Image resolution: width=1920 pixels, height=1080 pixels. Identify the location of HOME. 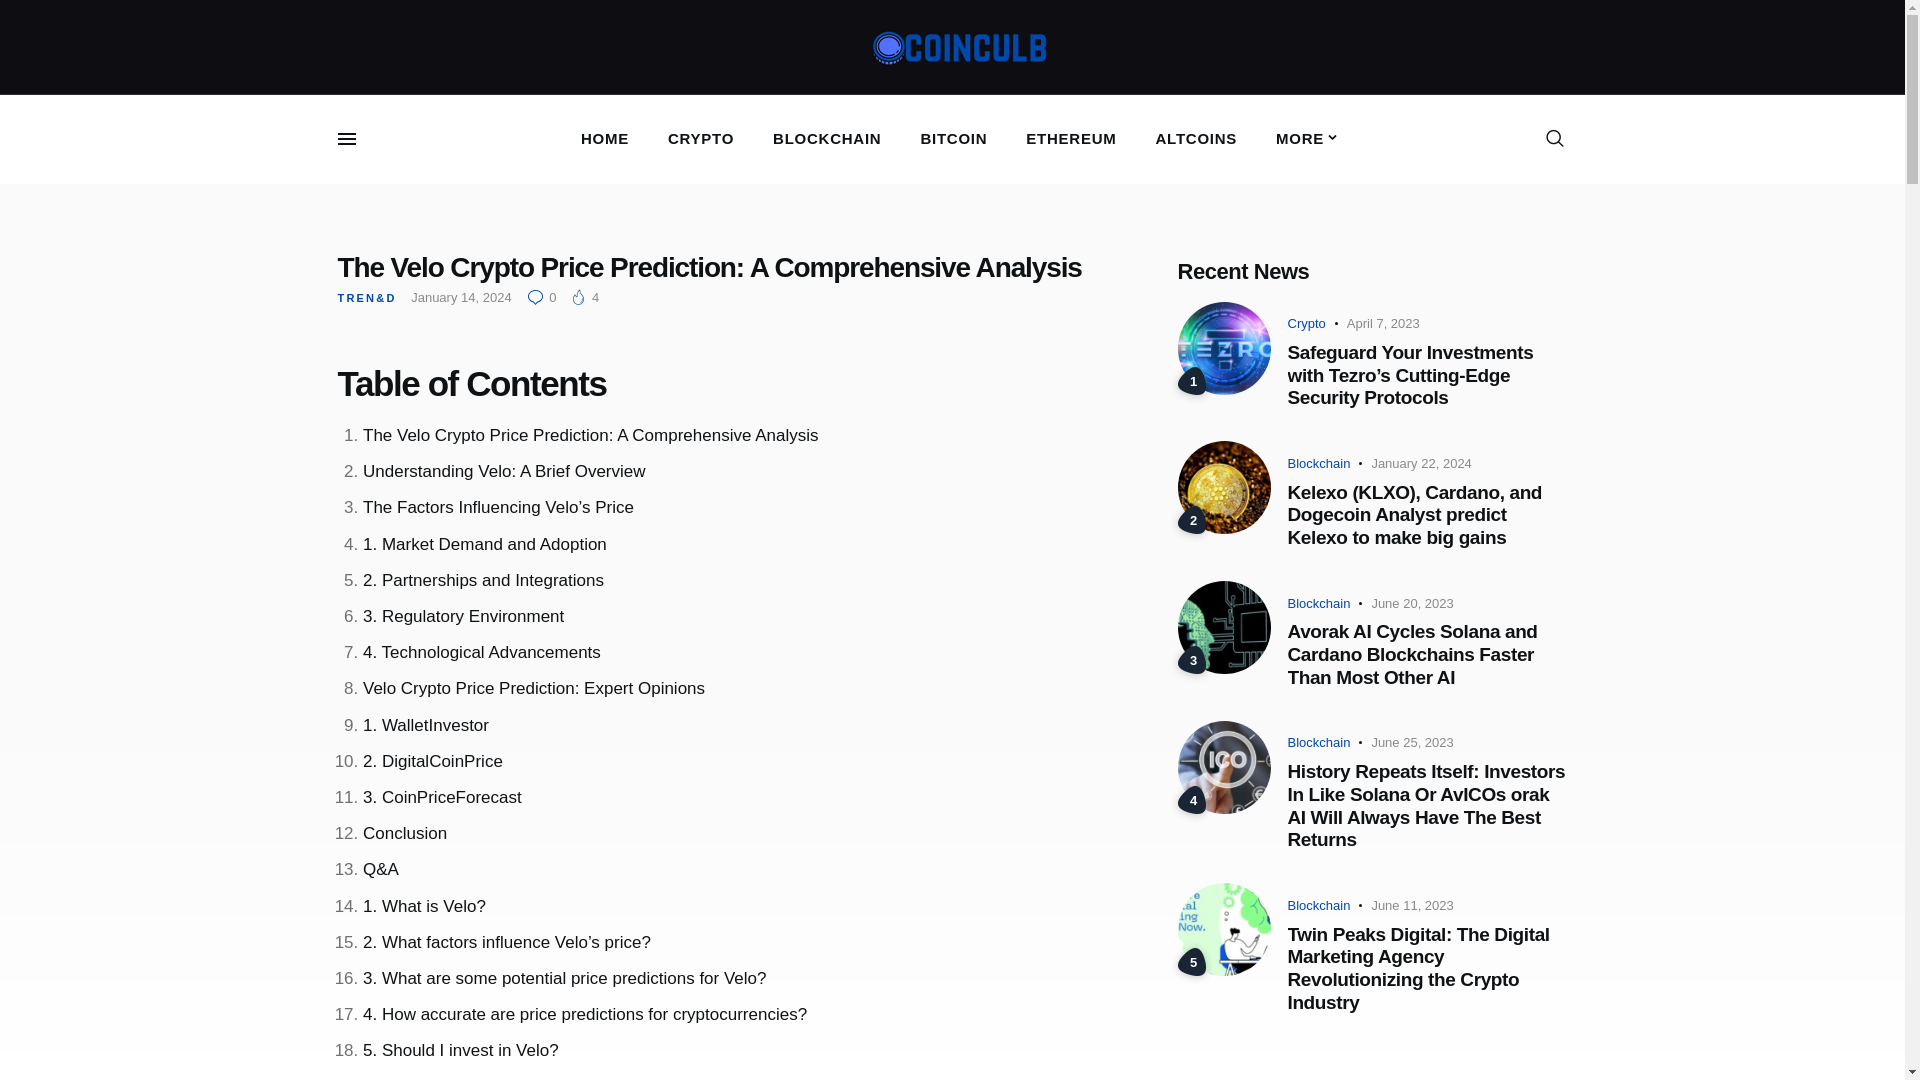
(604, 140).